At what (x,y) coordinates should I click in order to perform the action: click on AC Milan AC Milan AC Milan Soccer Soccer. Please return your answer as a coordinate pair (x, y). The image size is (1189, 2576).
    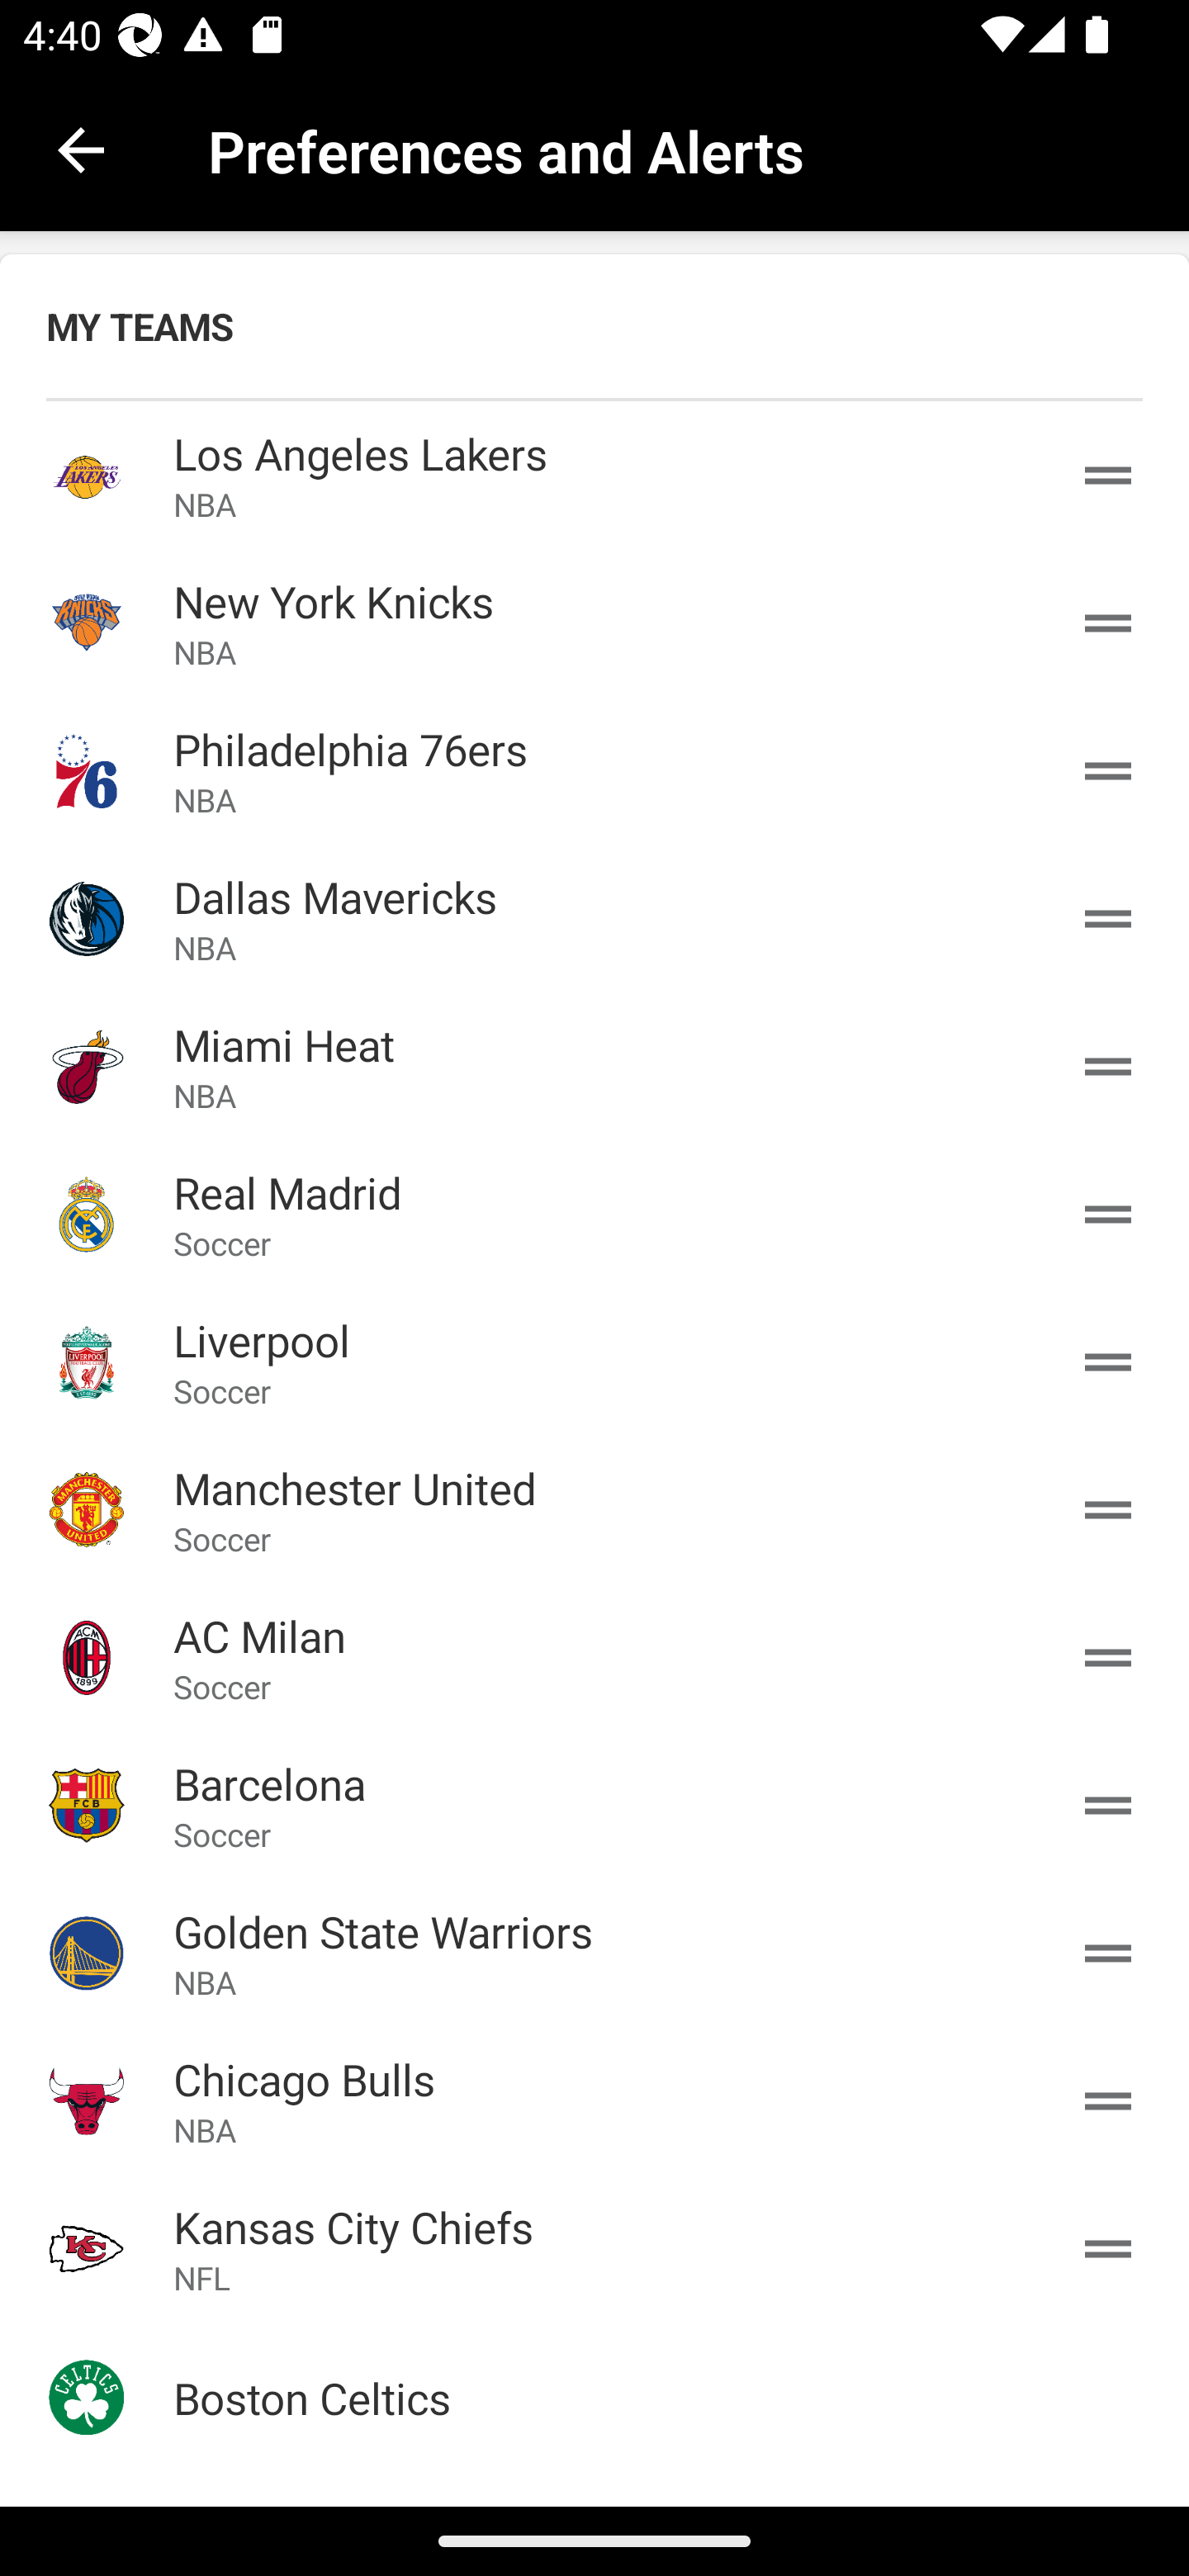
    Looking at the image, I should click on (594, 1657).